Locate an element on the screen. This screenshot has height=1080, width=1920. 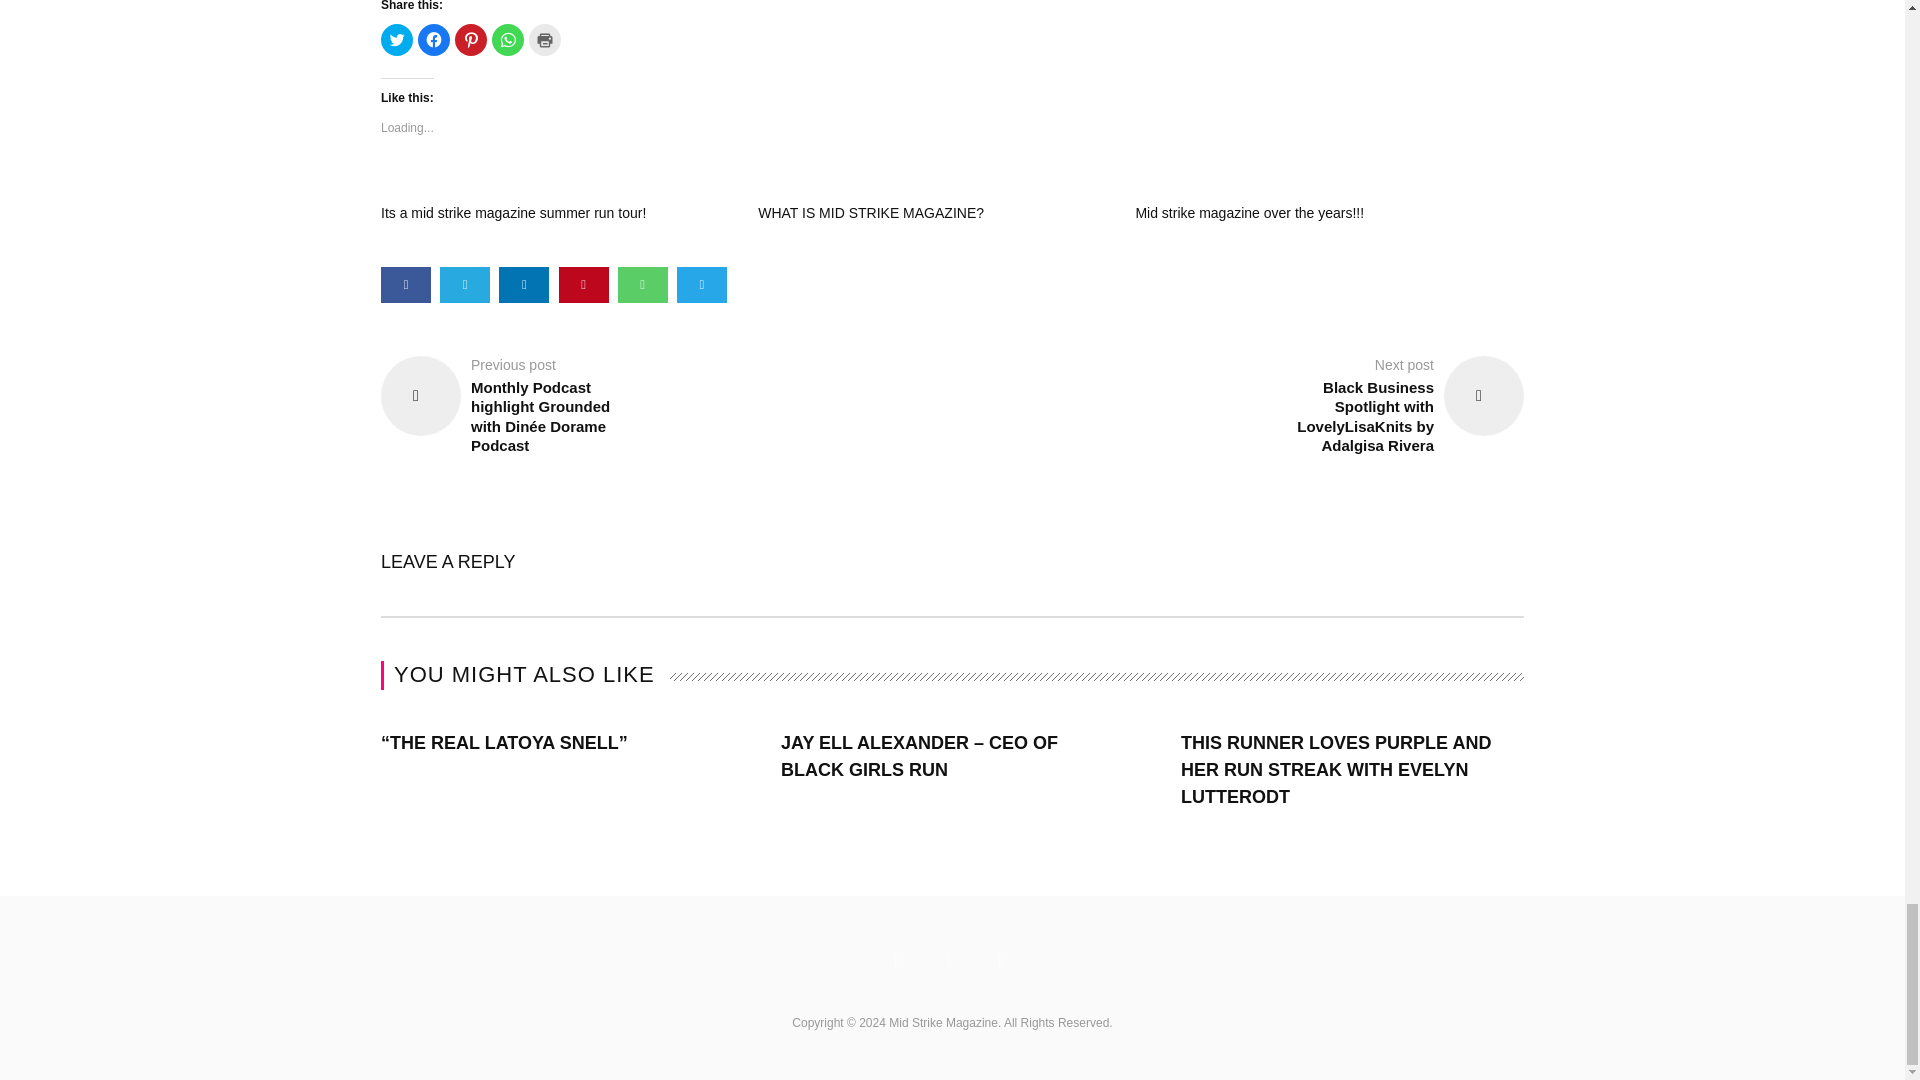
Click to share on Facebook is located at coordinates (434, 40).